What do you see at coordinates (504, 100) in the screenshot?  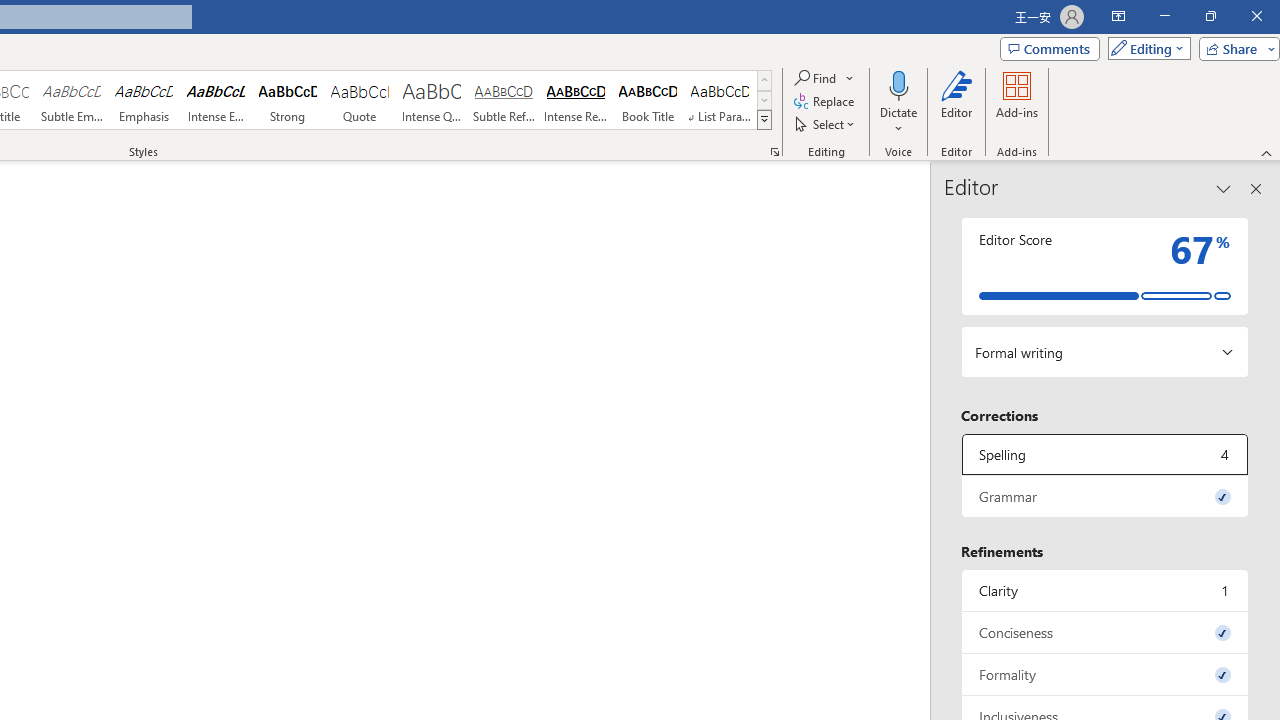 I see `Subtle Reference` at bounding box center [504, 100].